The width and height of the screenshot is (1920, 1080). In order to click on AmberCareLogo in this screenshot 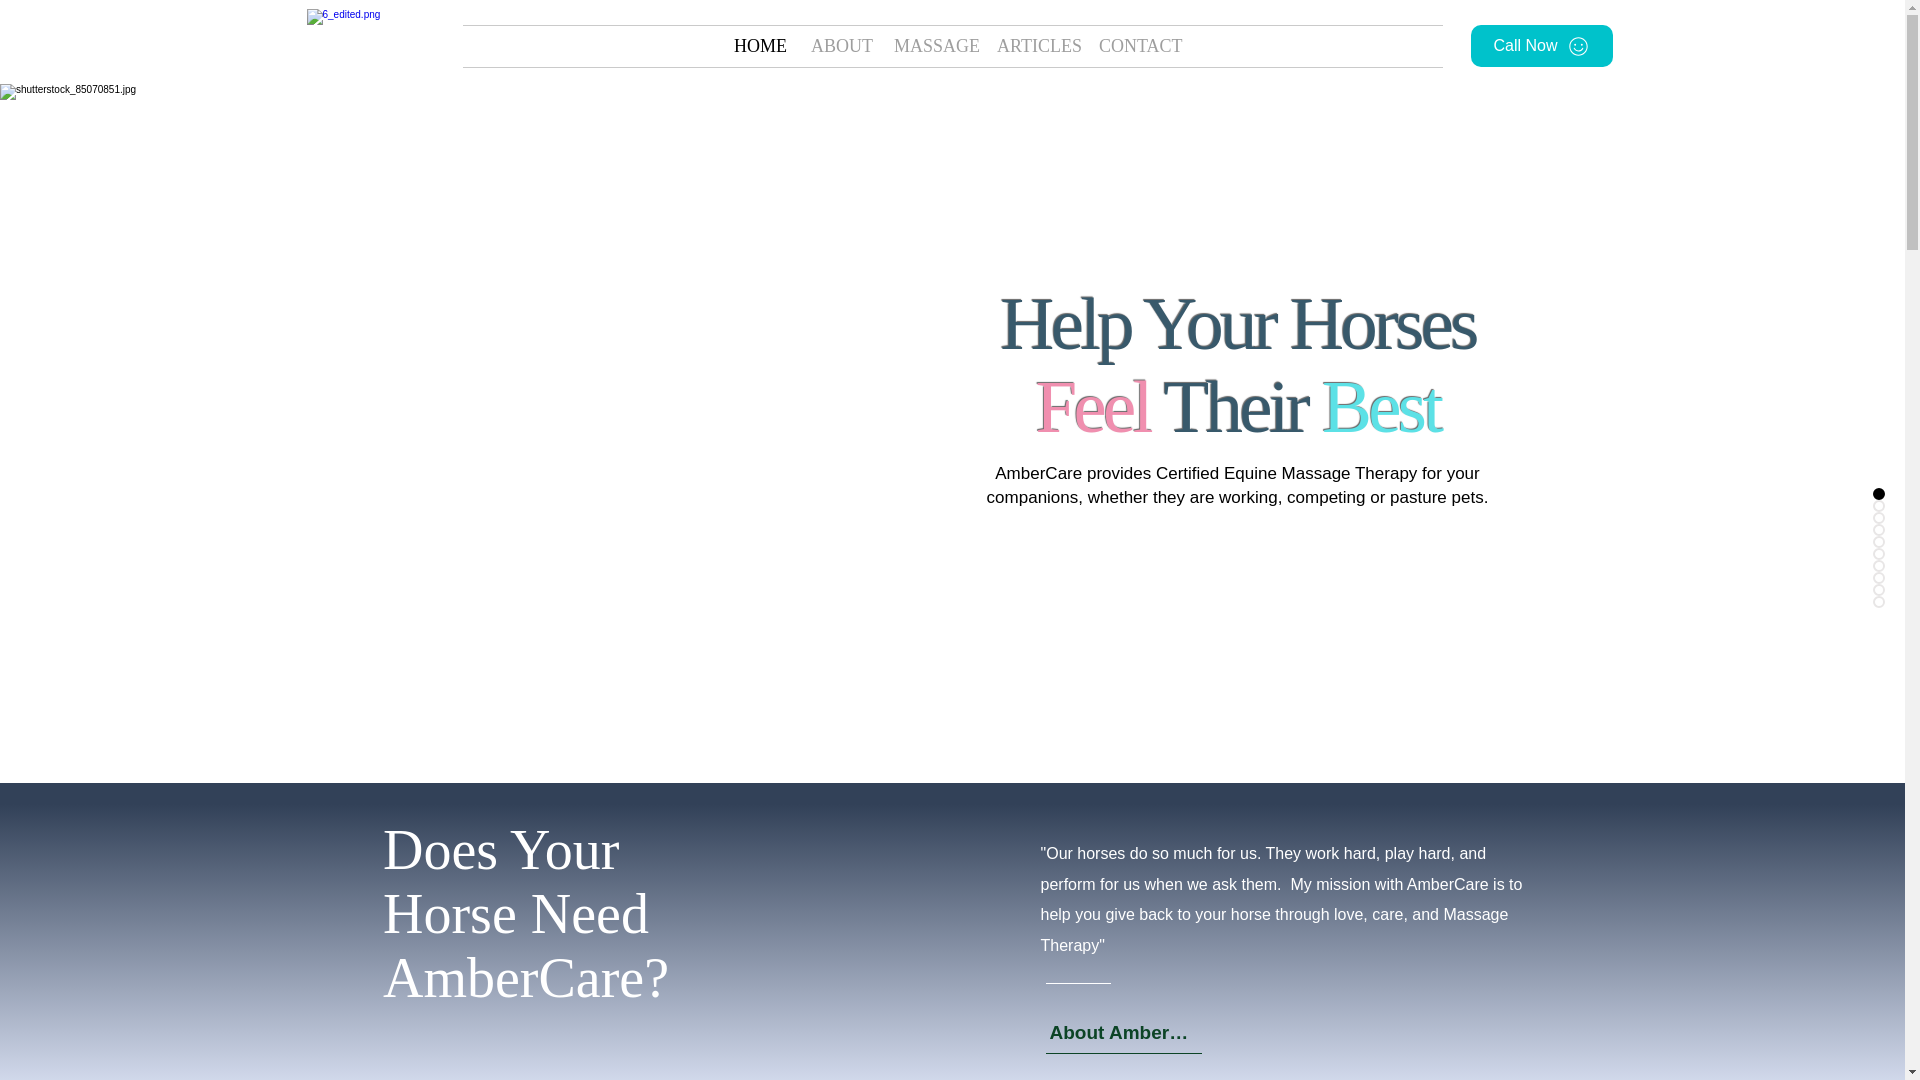, I will do `click(362, 46)`.